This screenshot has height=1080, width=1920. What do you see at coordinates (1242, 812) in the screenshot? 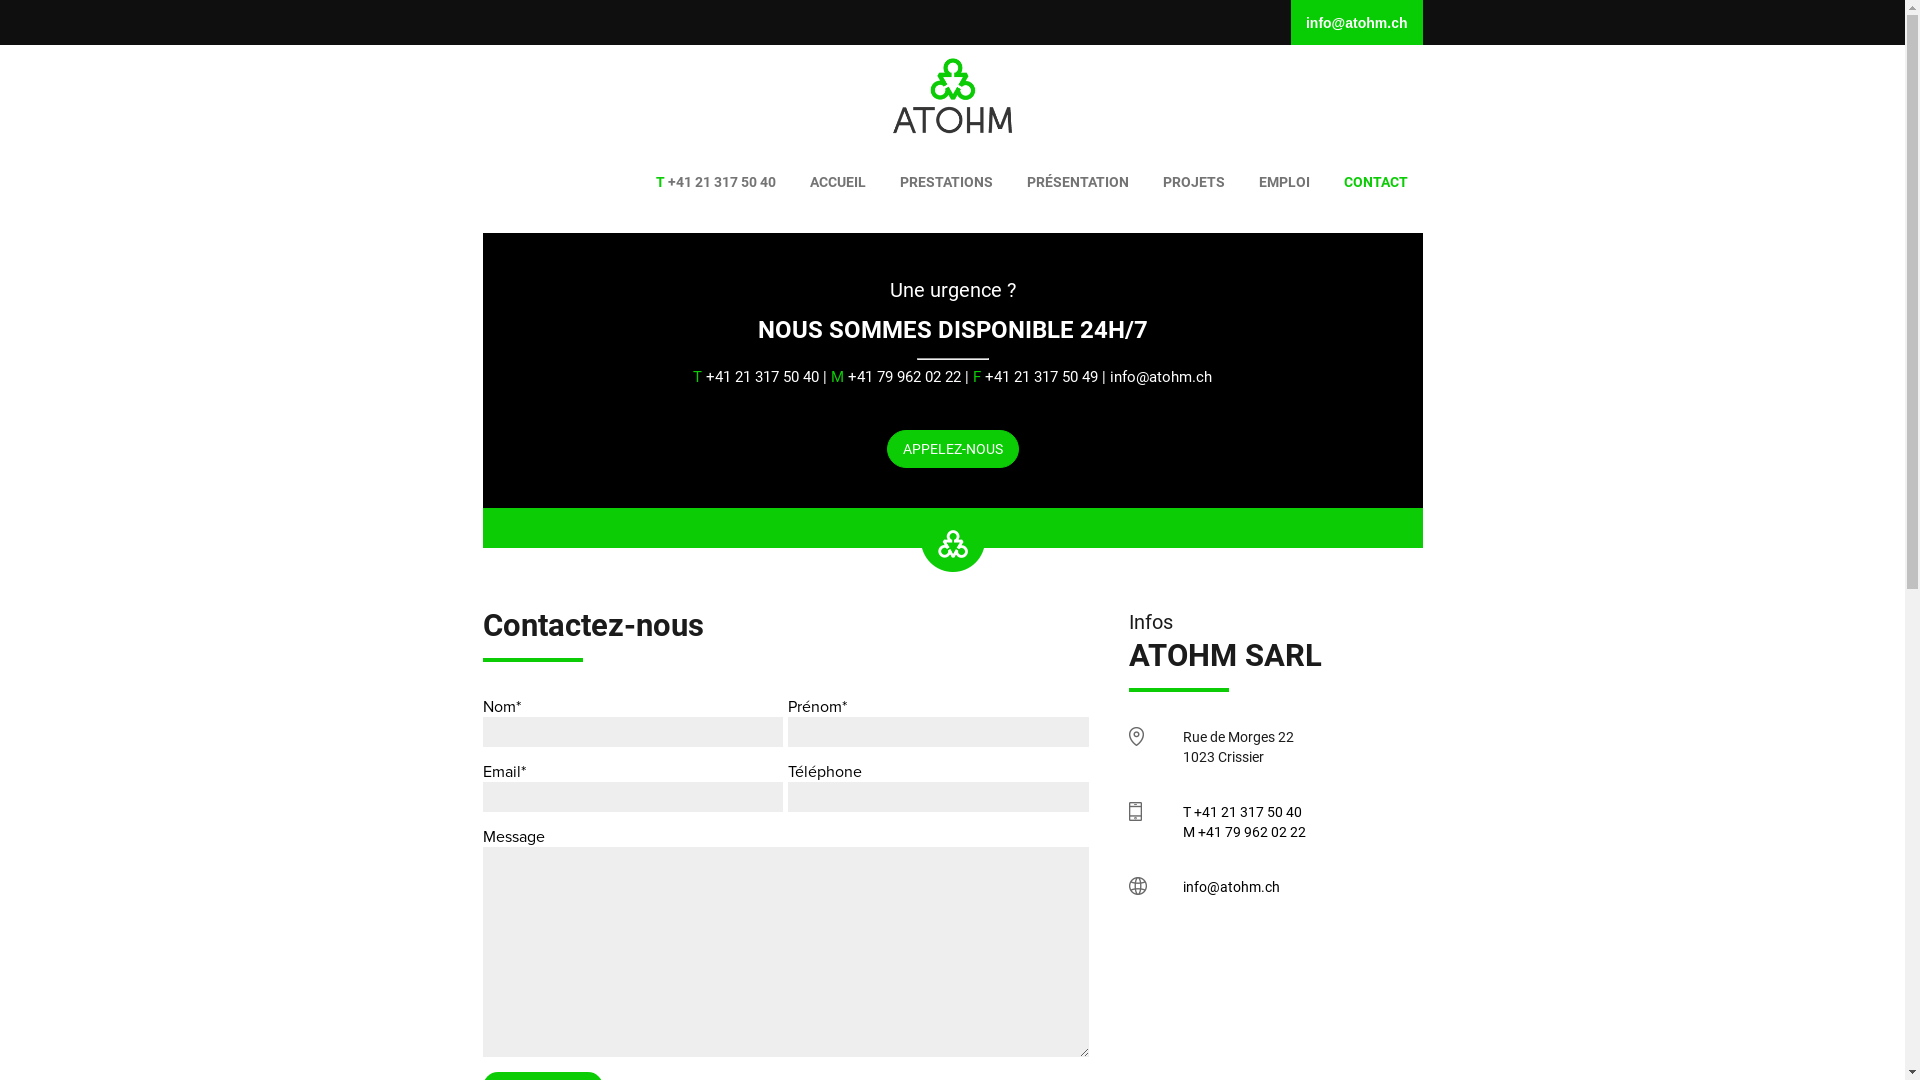
I see `T +41 21 317 50 40` at bounding box center [1242, 812].